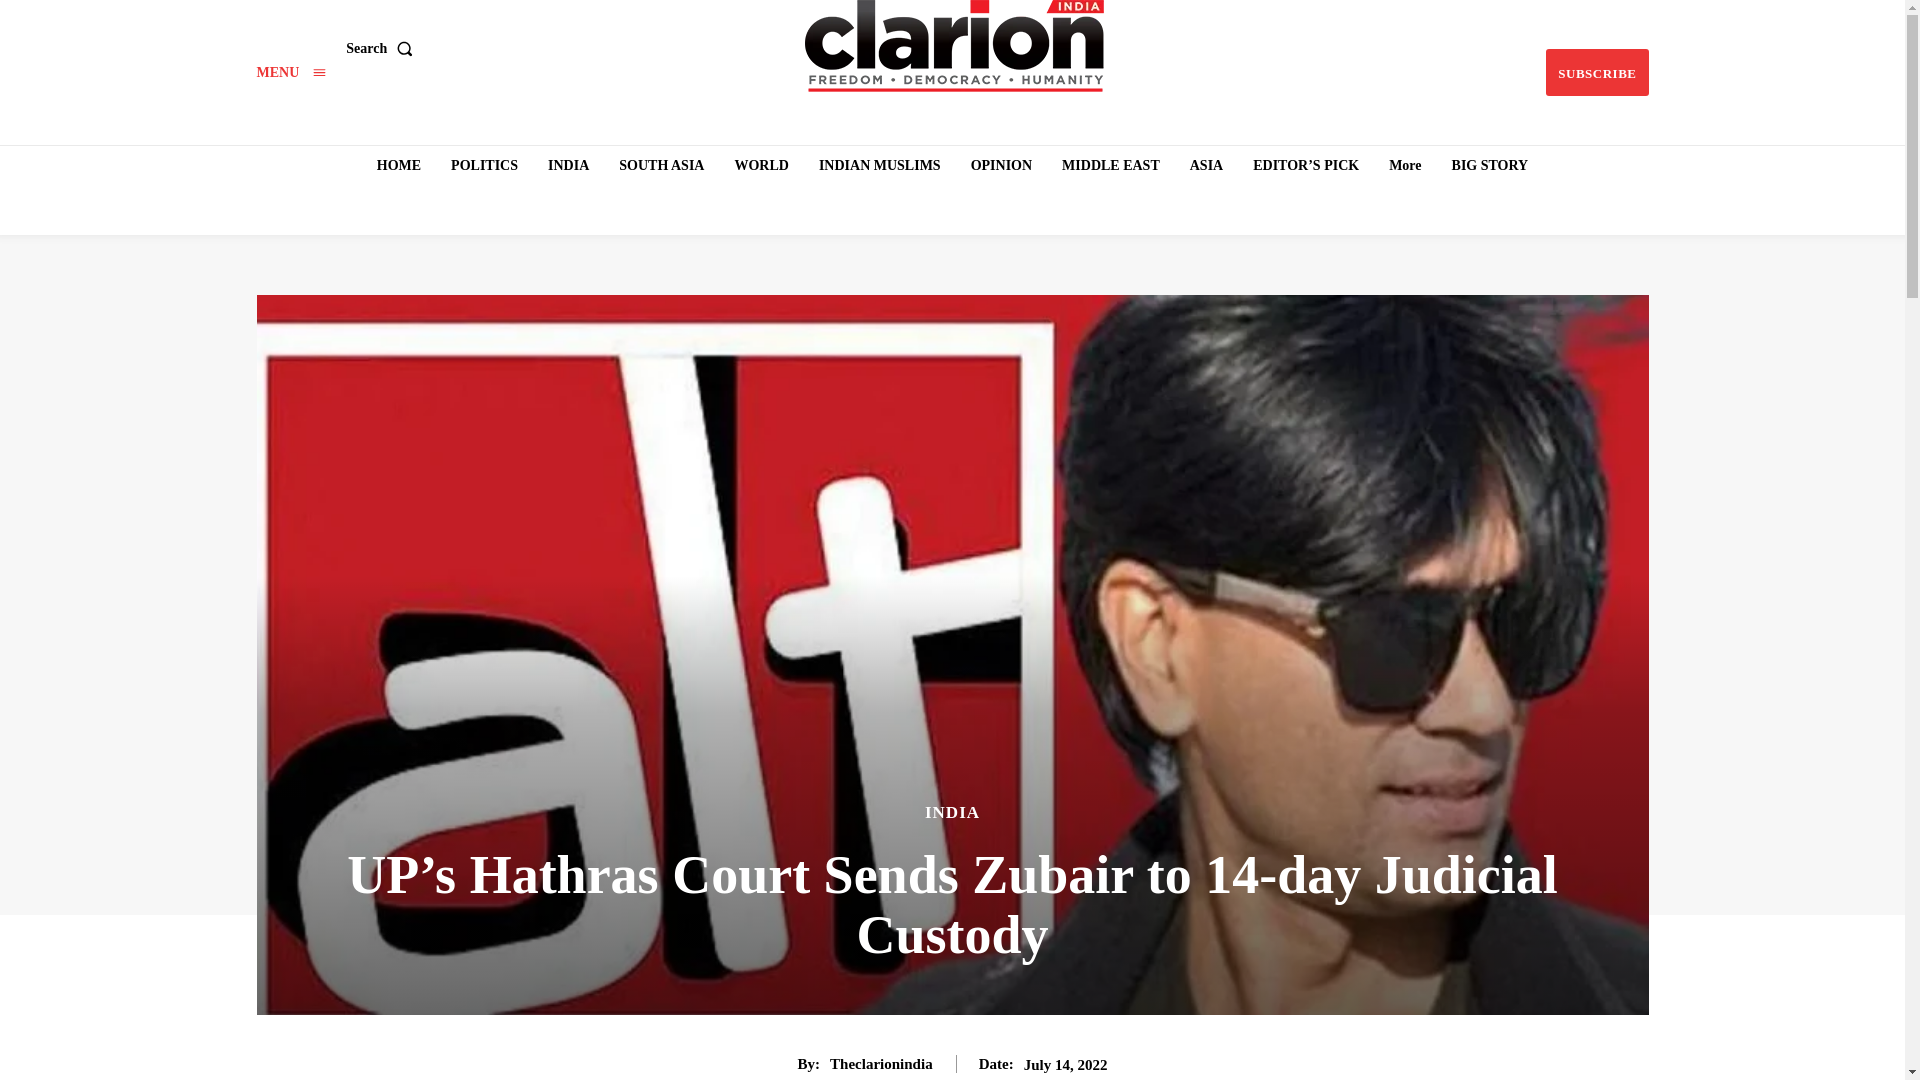 Image resolution: width=1920 pixels, height=1080 pixels. I want to click on WORLD, so click(760, 165).